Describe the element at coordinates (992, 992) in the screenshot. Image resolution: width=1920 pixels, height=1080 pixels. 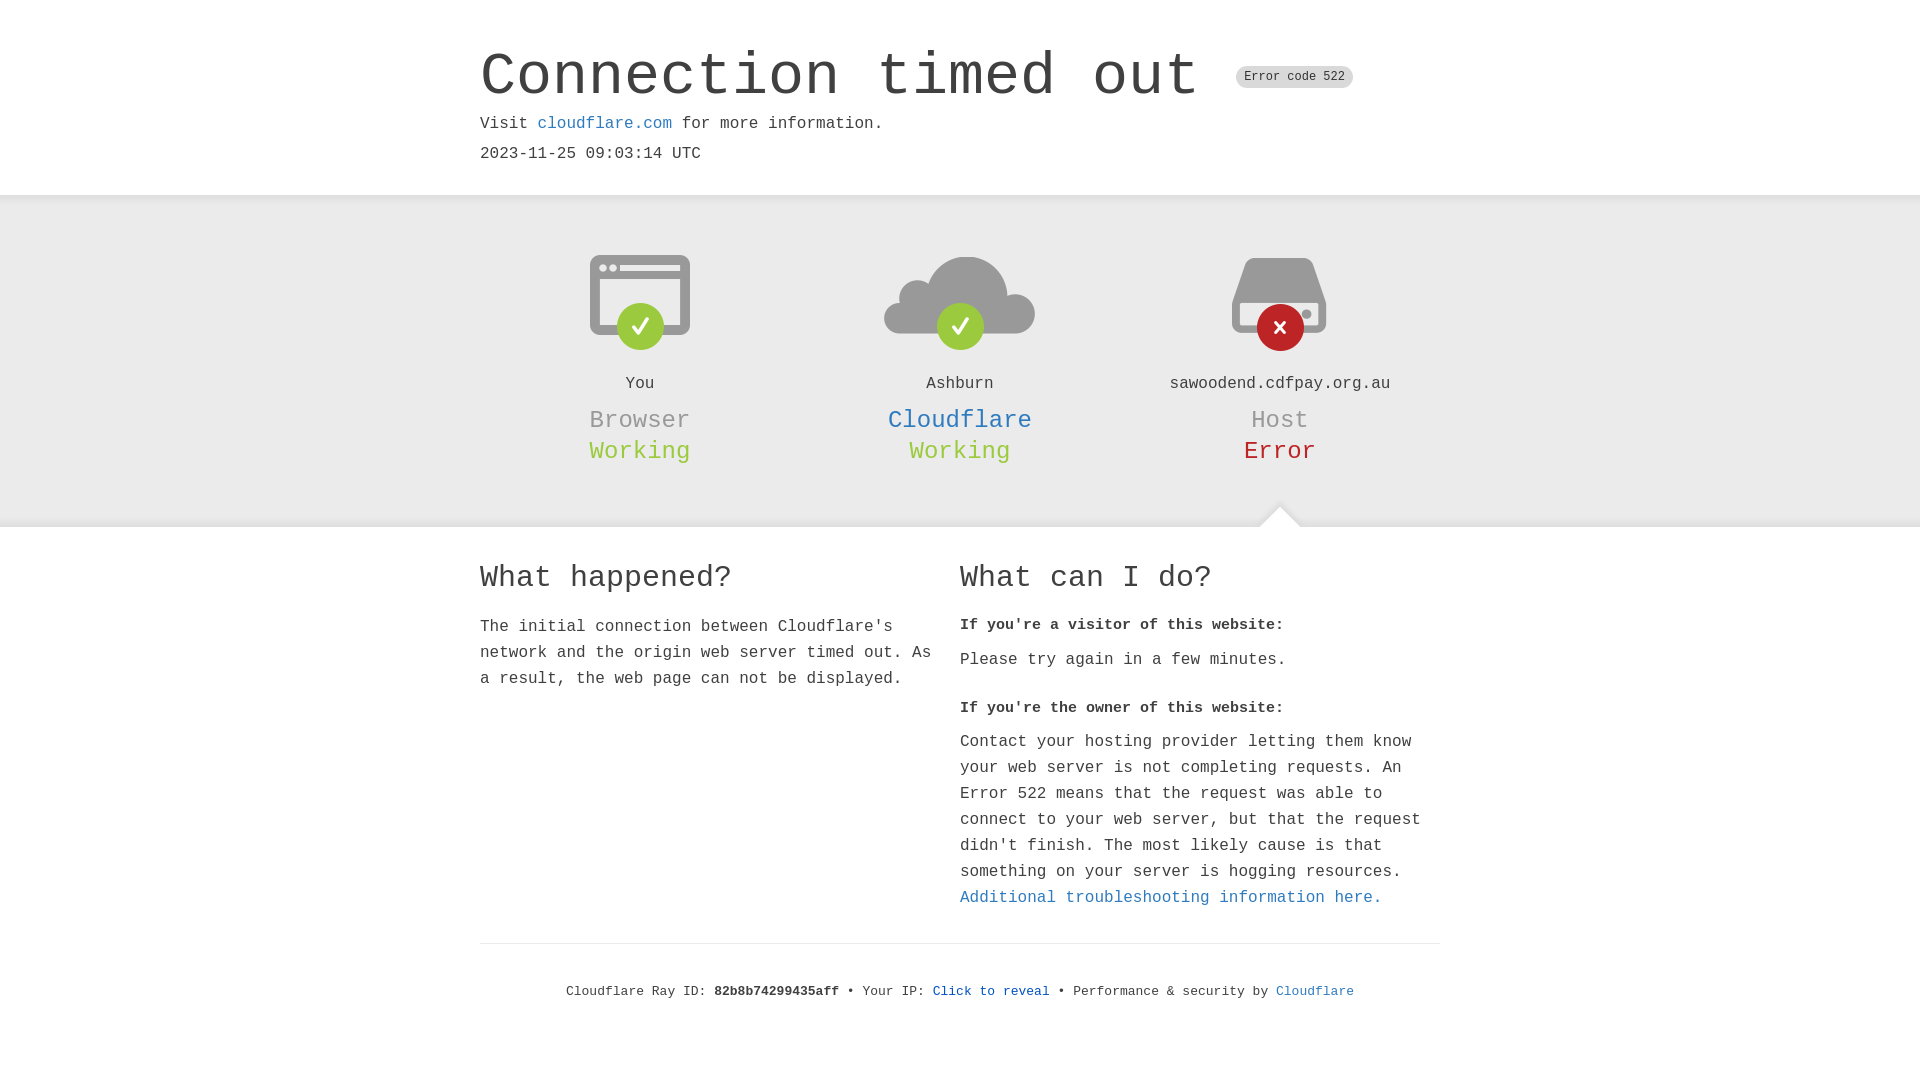
I see `Click to reveal` at that location.